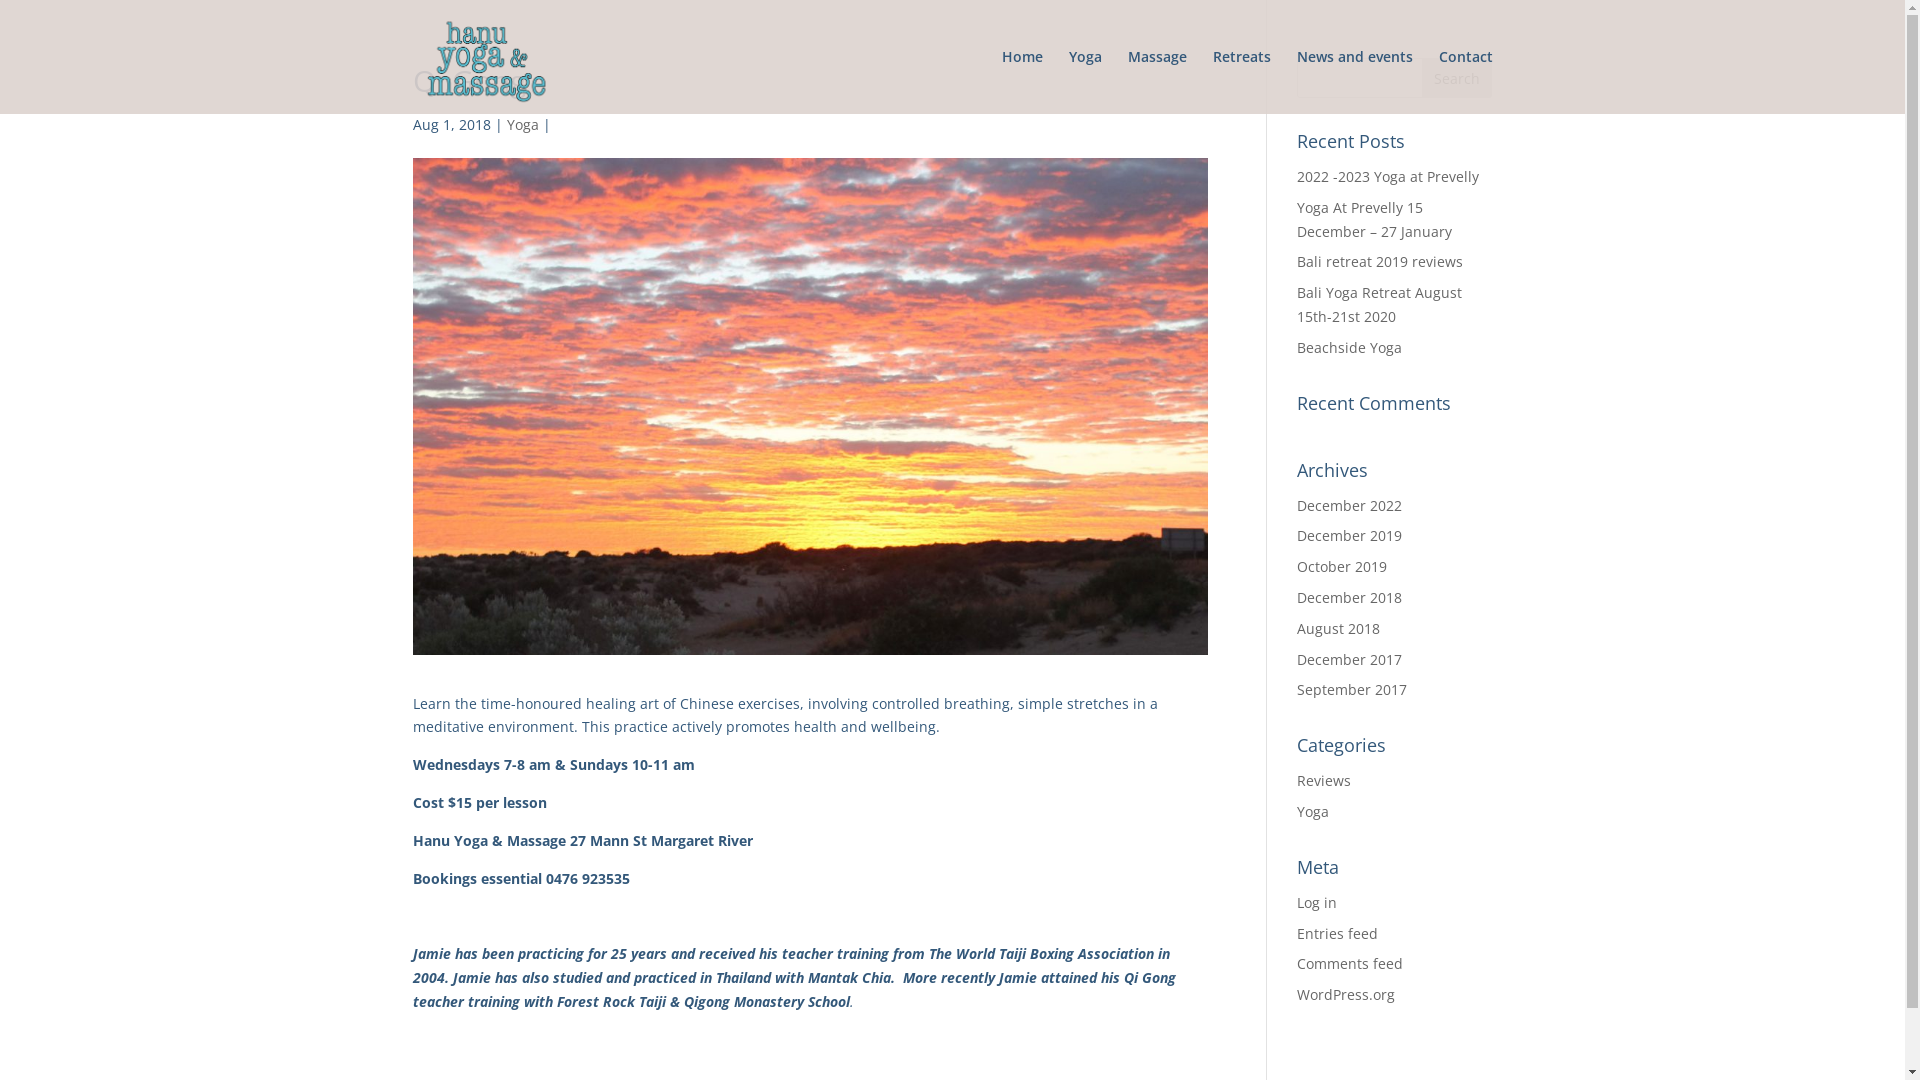 This screenshot has height=1080, width=1920. Describe the element at coordinates (1380, 262) in the screenshot. I see `Bali retreat 2019 reviews` at that location.